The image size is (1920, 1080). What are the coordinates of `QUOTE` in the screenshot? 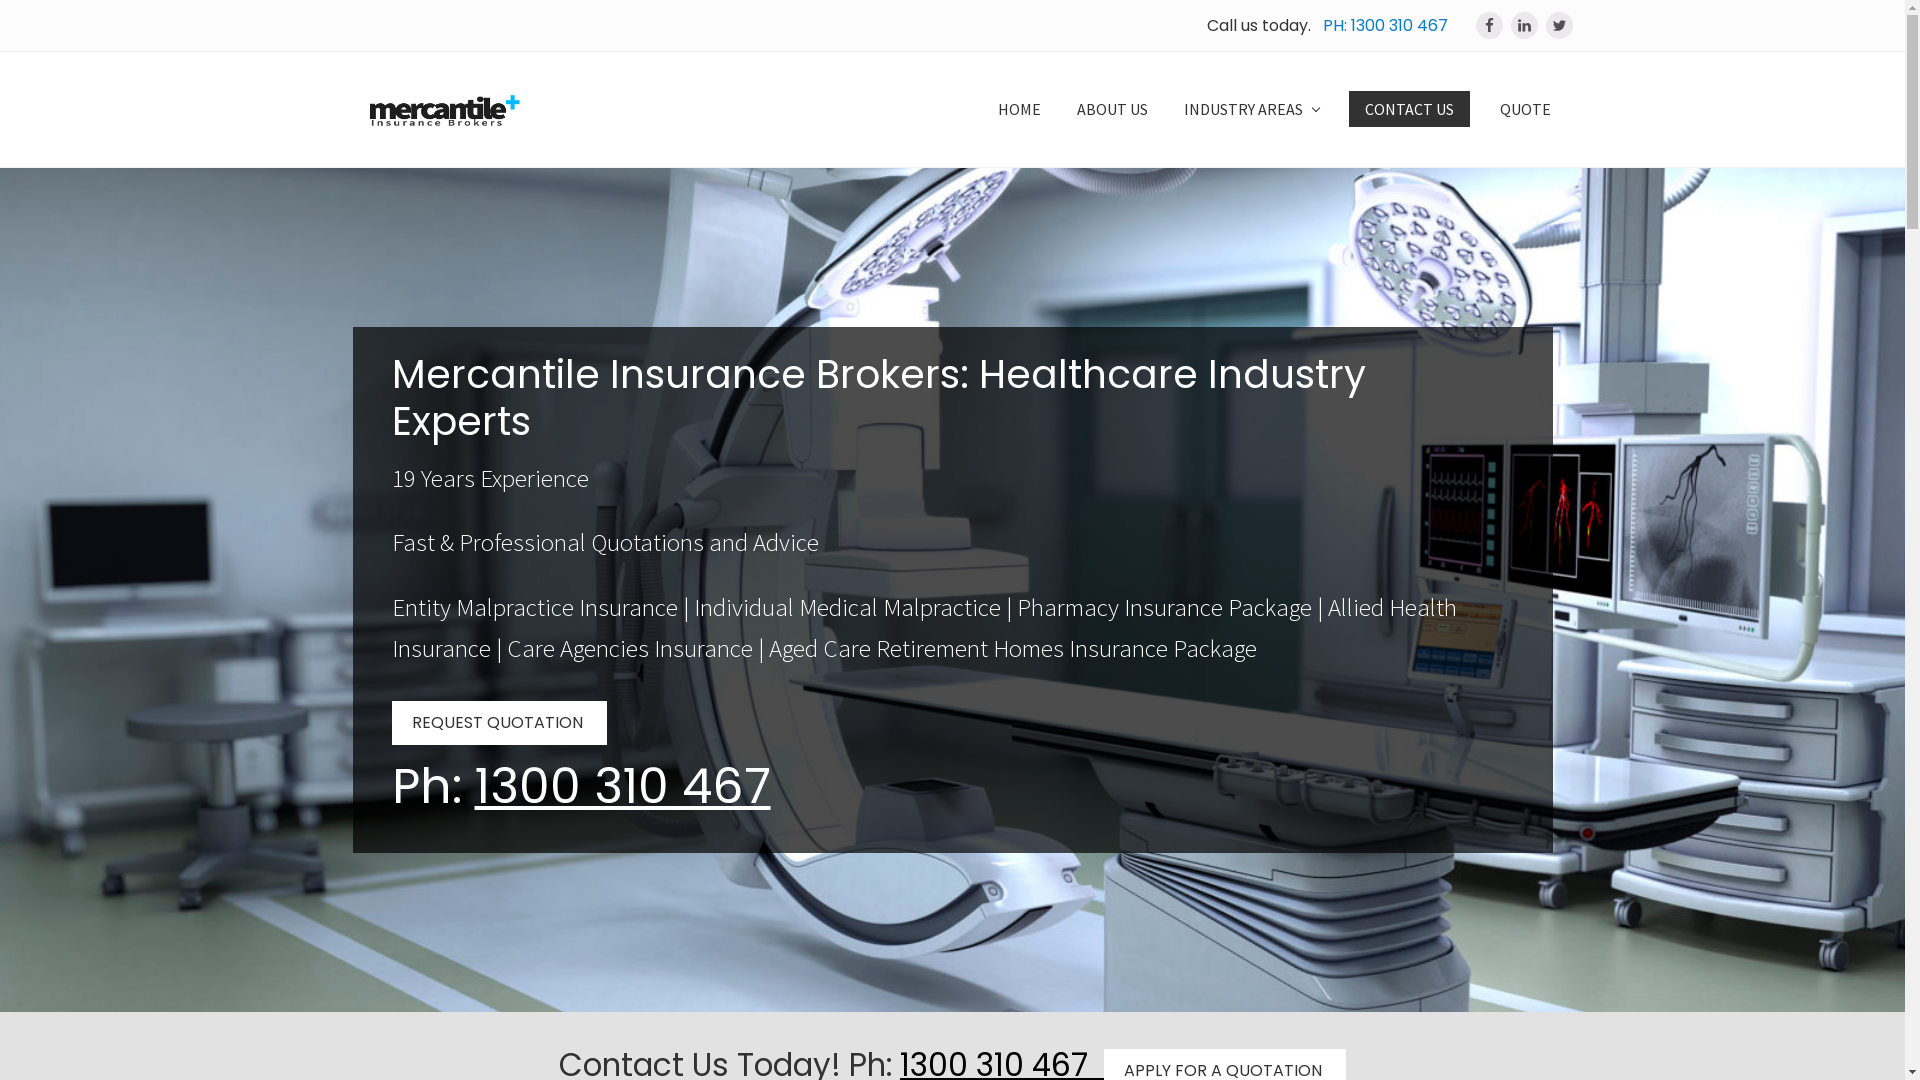 It's located at (1526, 110).